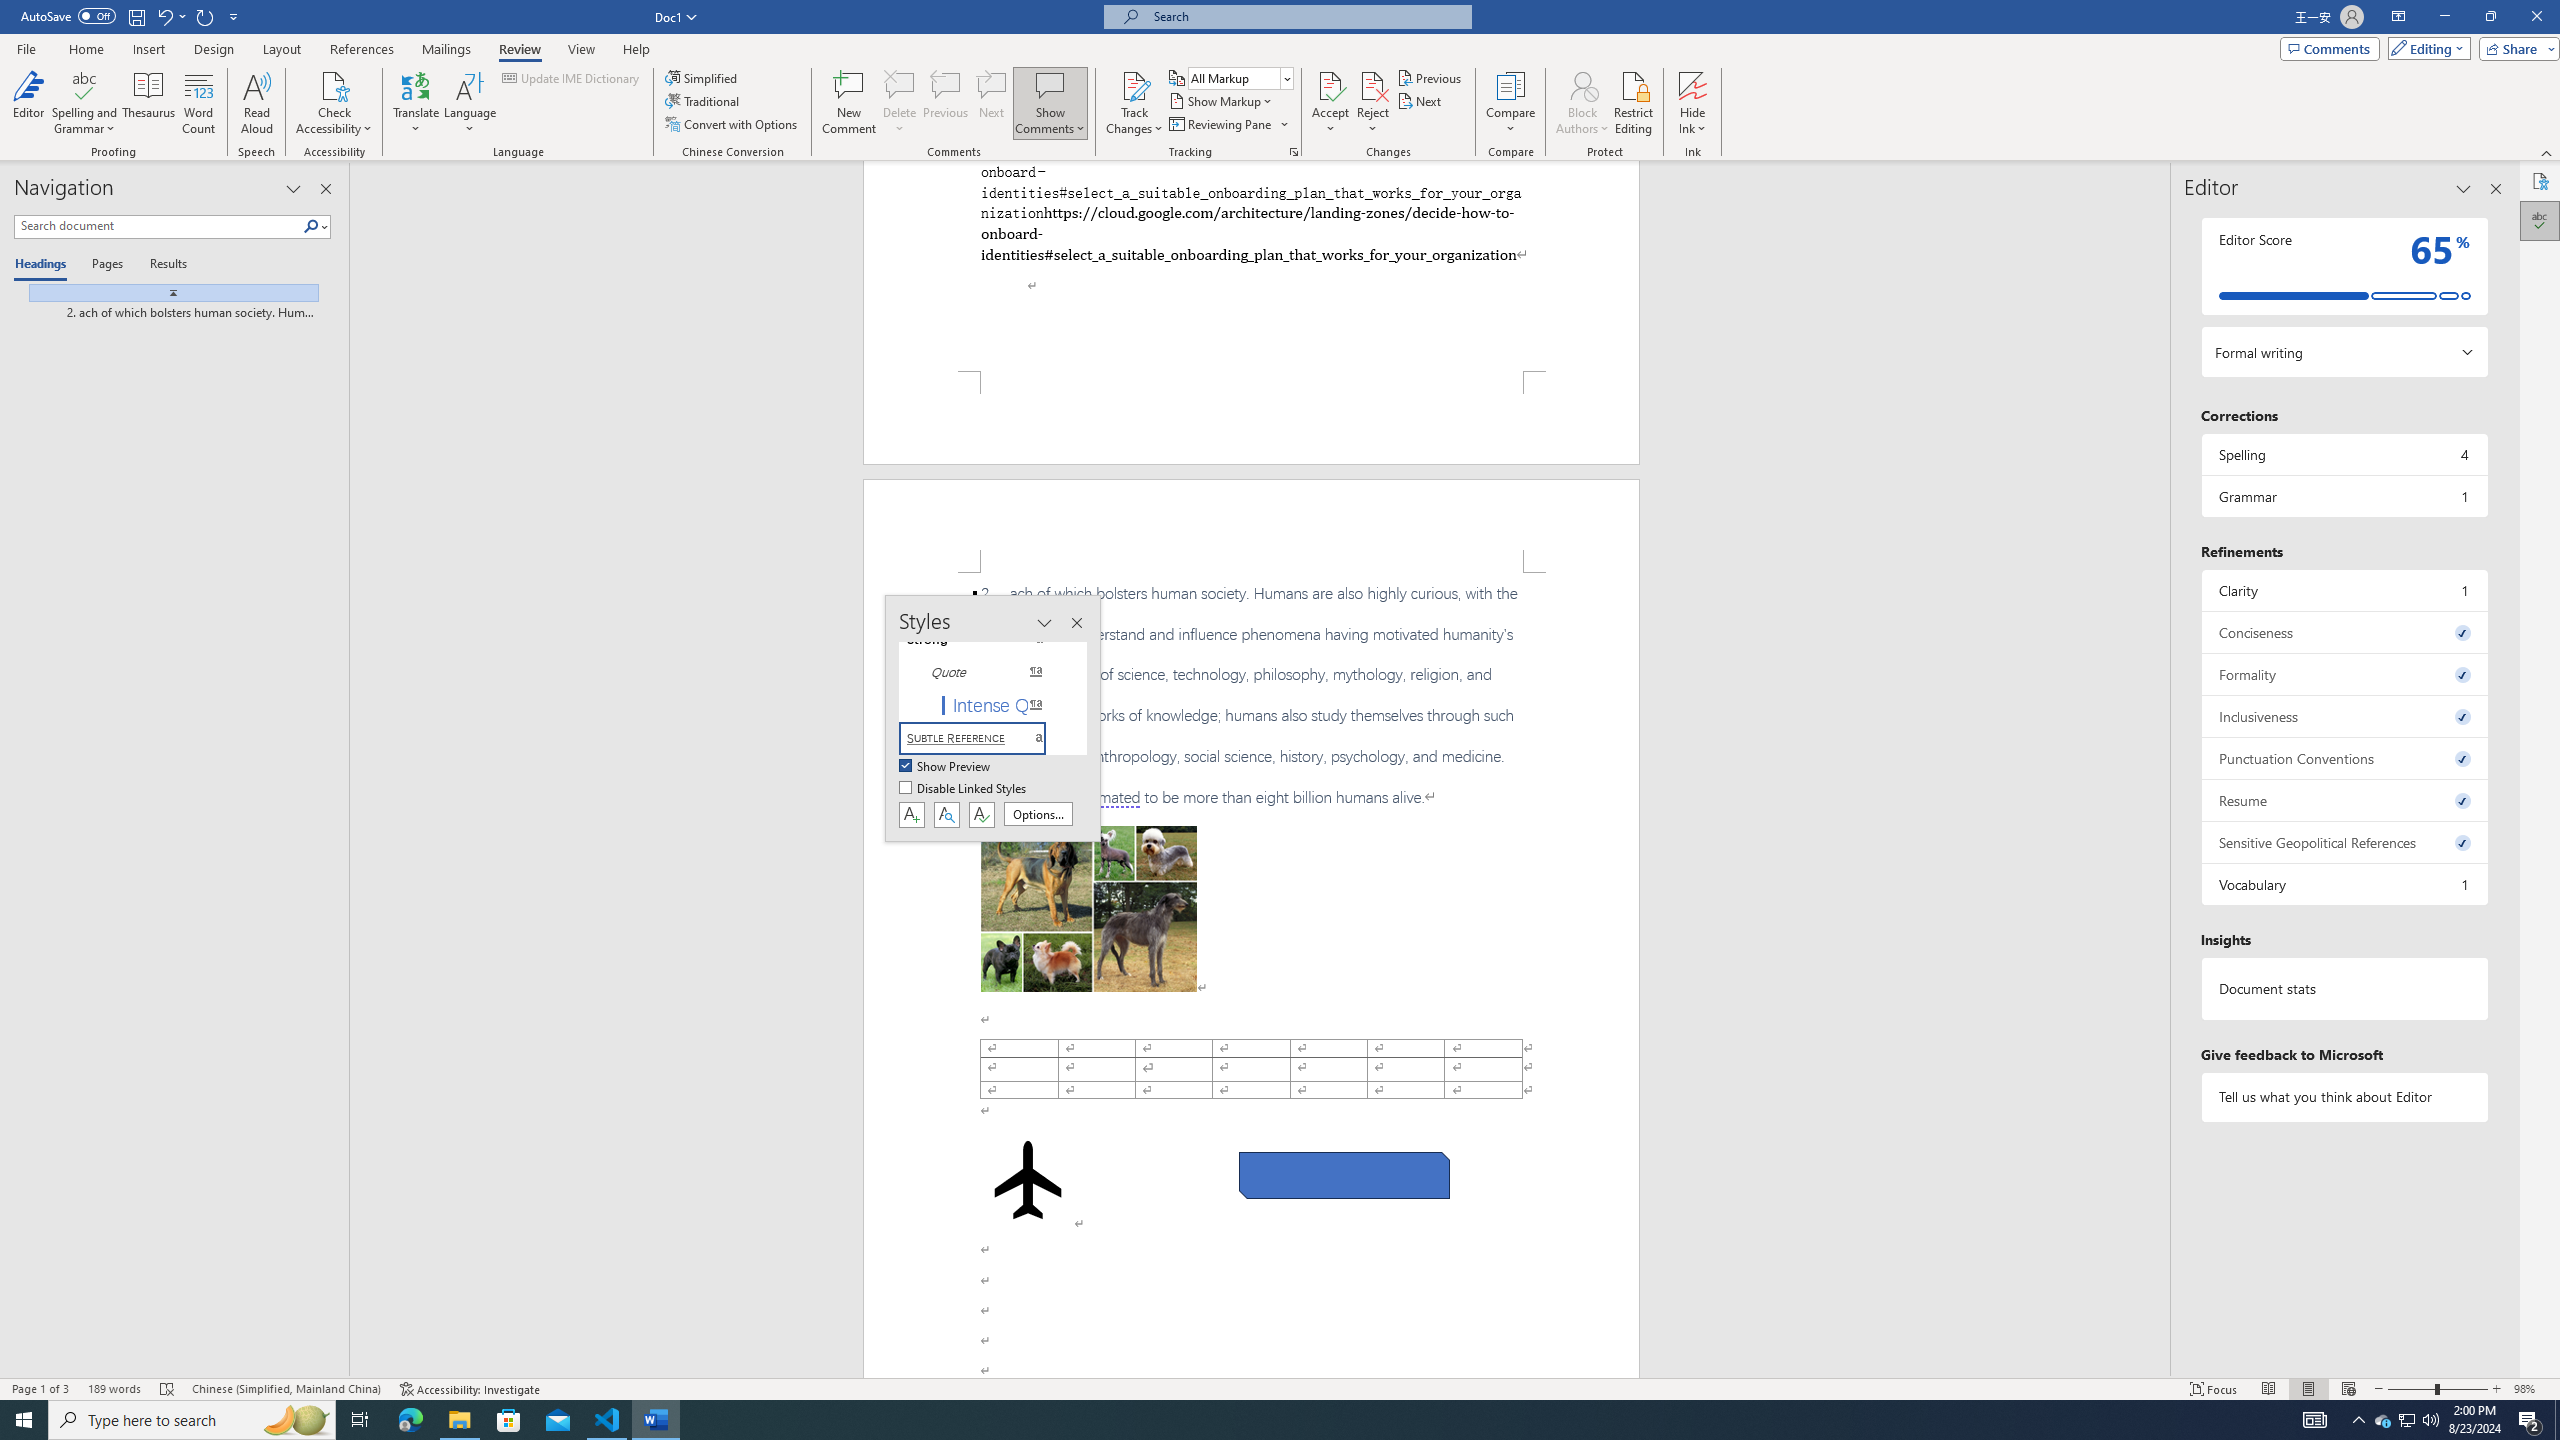 The height and width of the screenshot is (1440, 2560). Describe the element at coordinates (582, 49) in the screenshot. I see `View` at that location.